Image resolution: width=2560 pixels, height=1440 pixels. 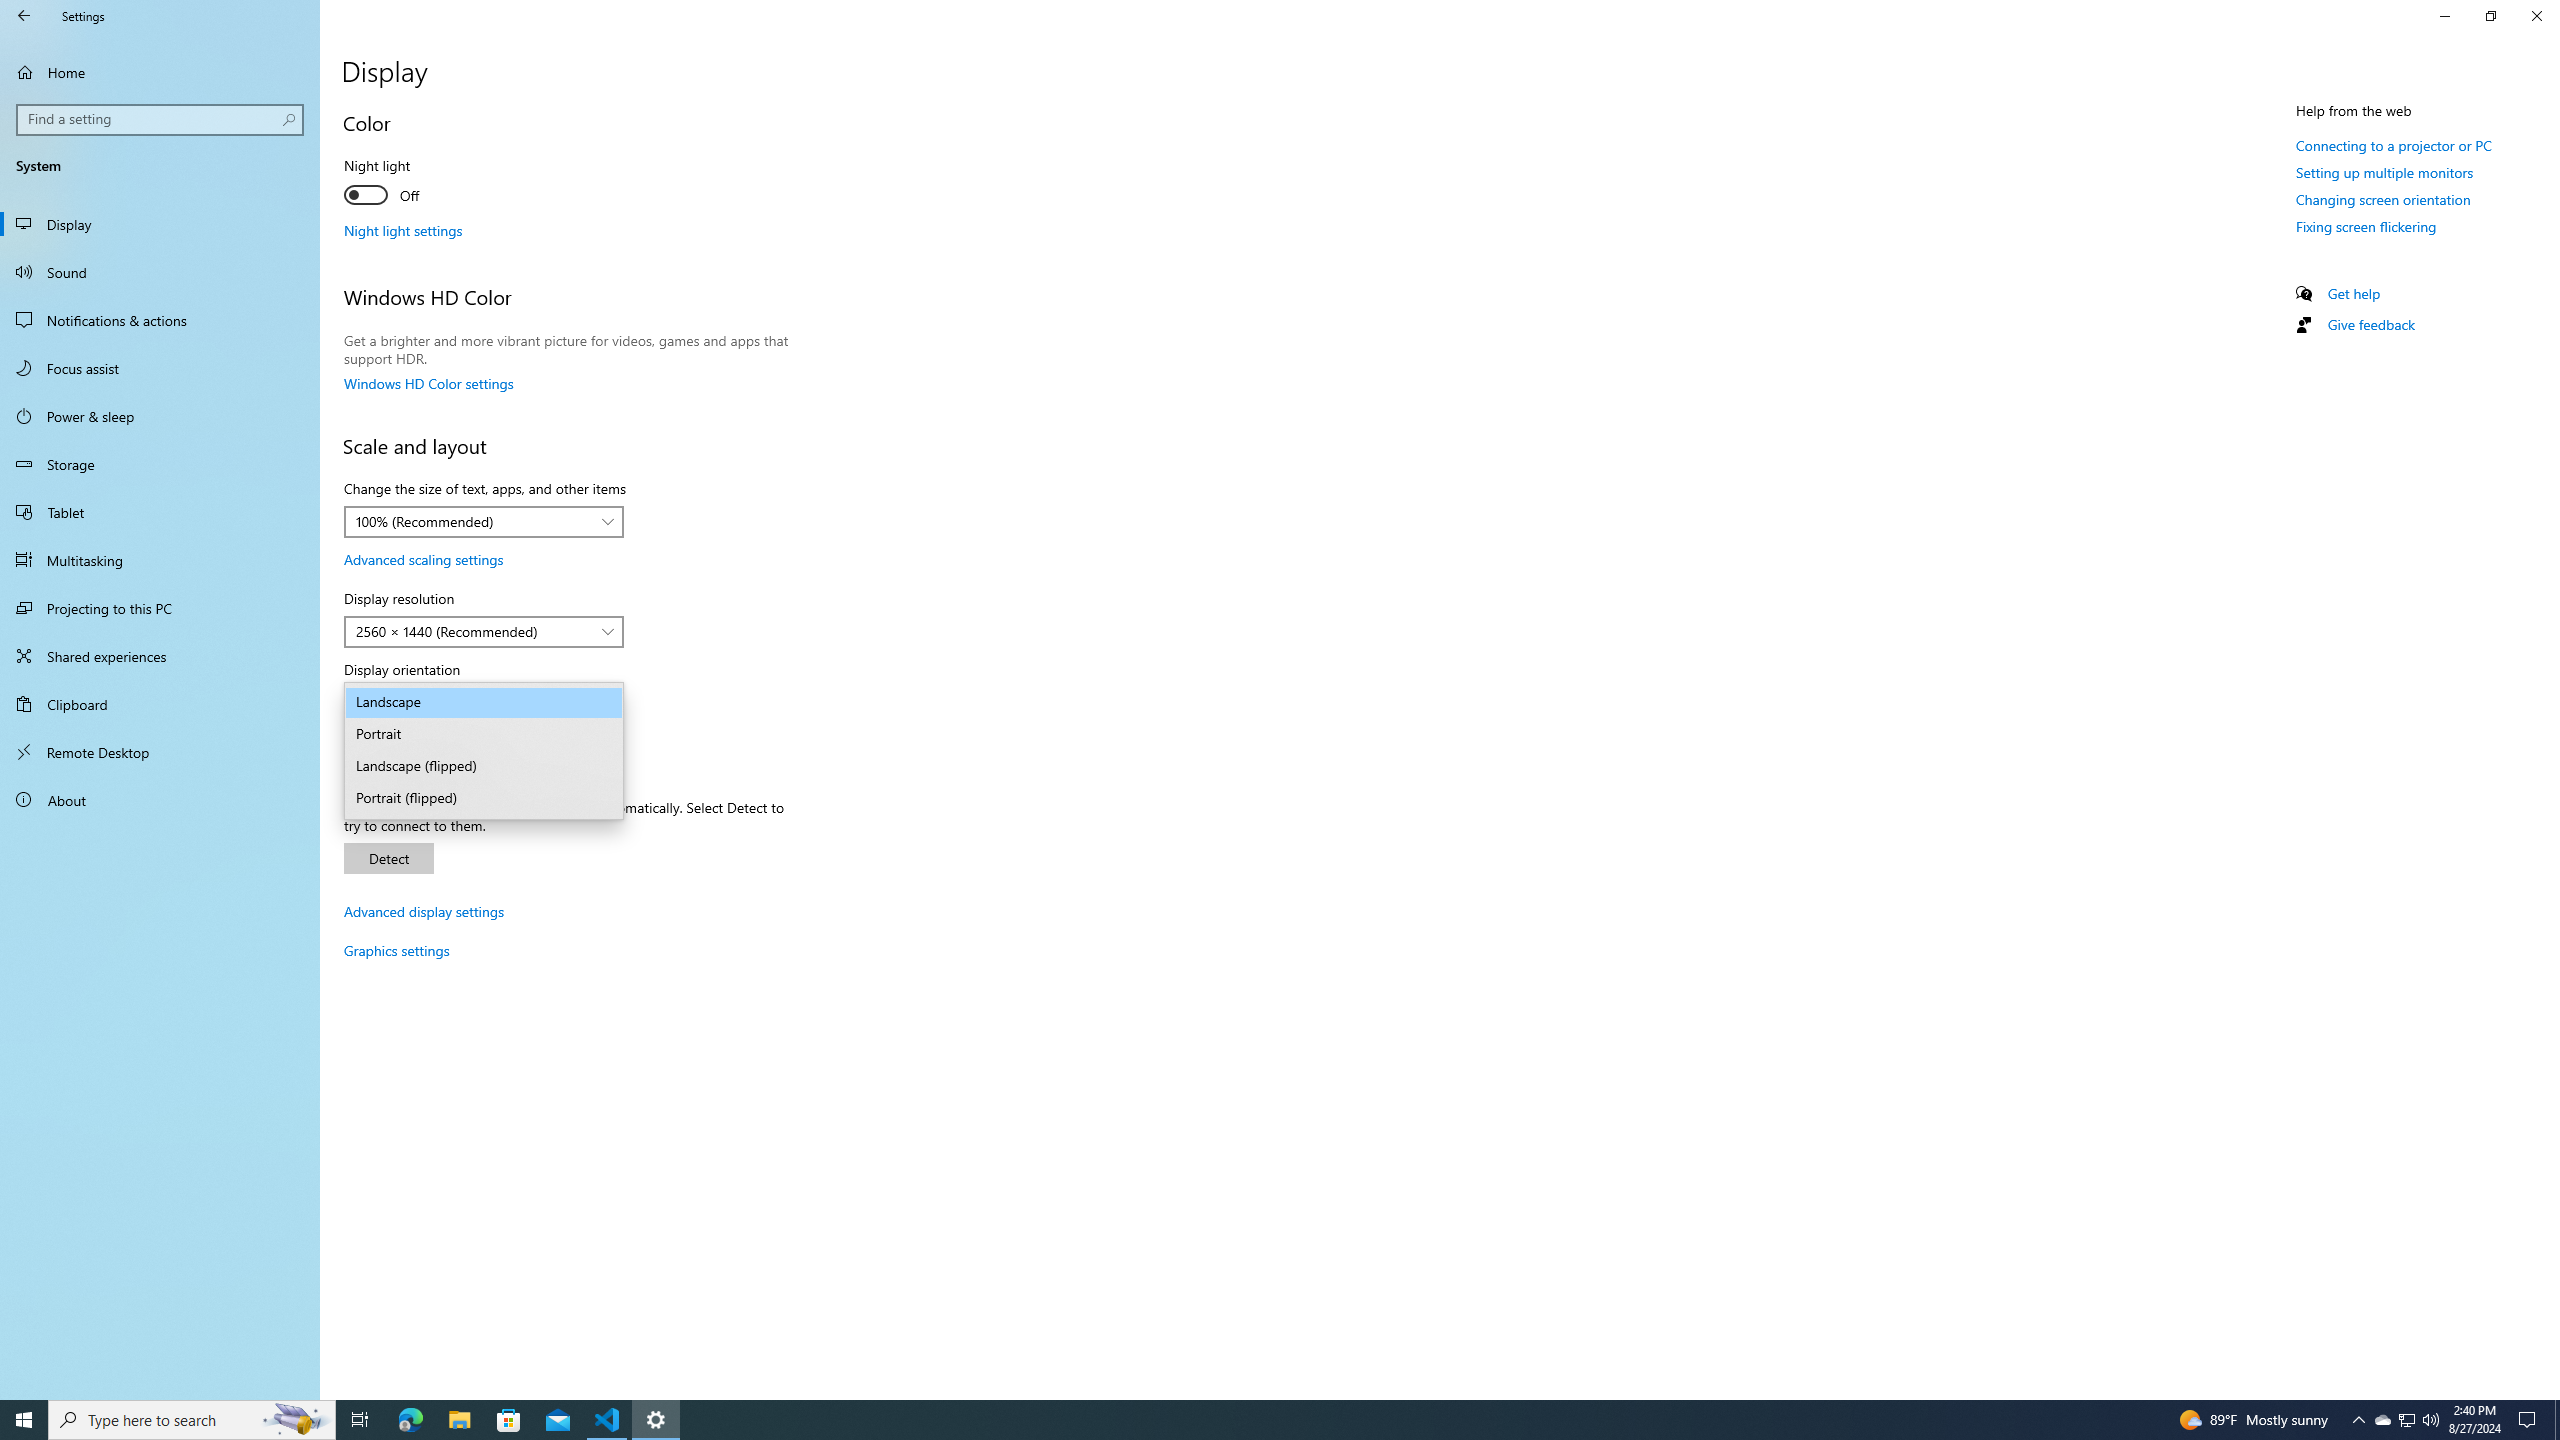 What do you see at coordinates (2370, 324) in the screenshot?
I see `Advanced scaling settings` at bounding box center [2370, 324].